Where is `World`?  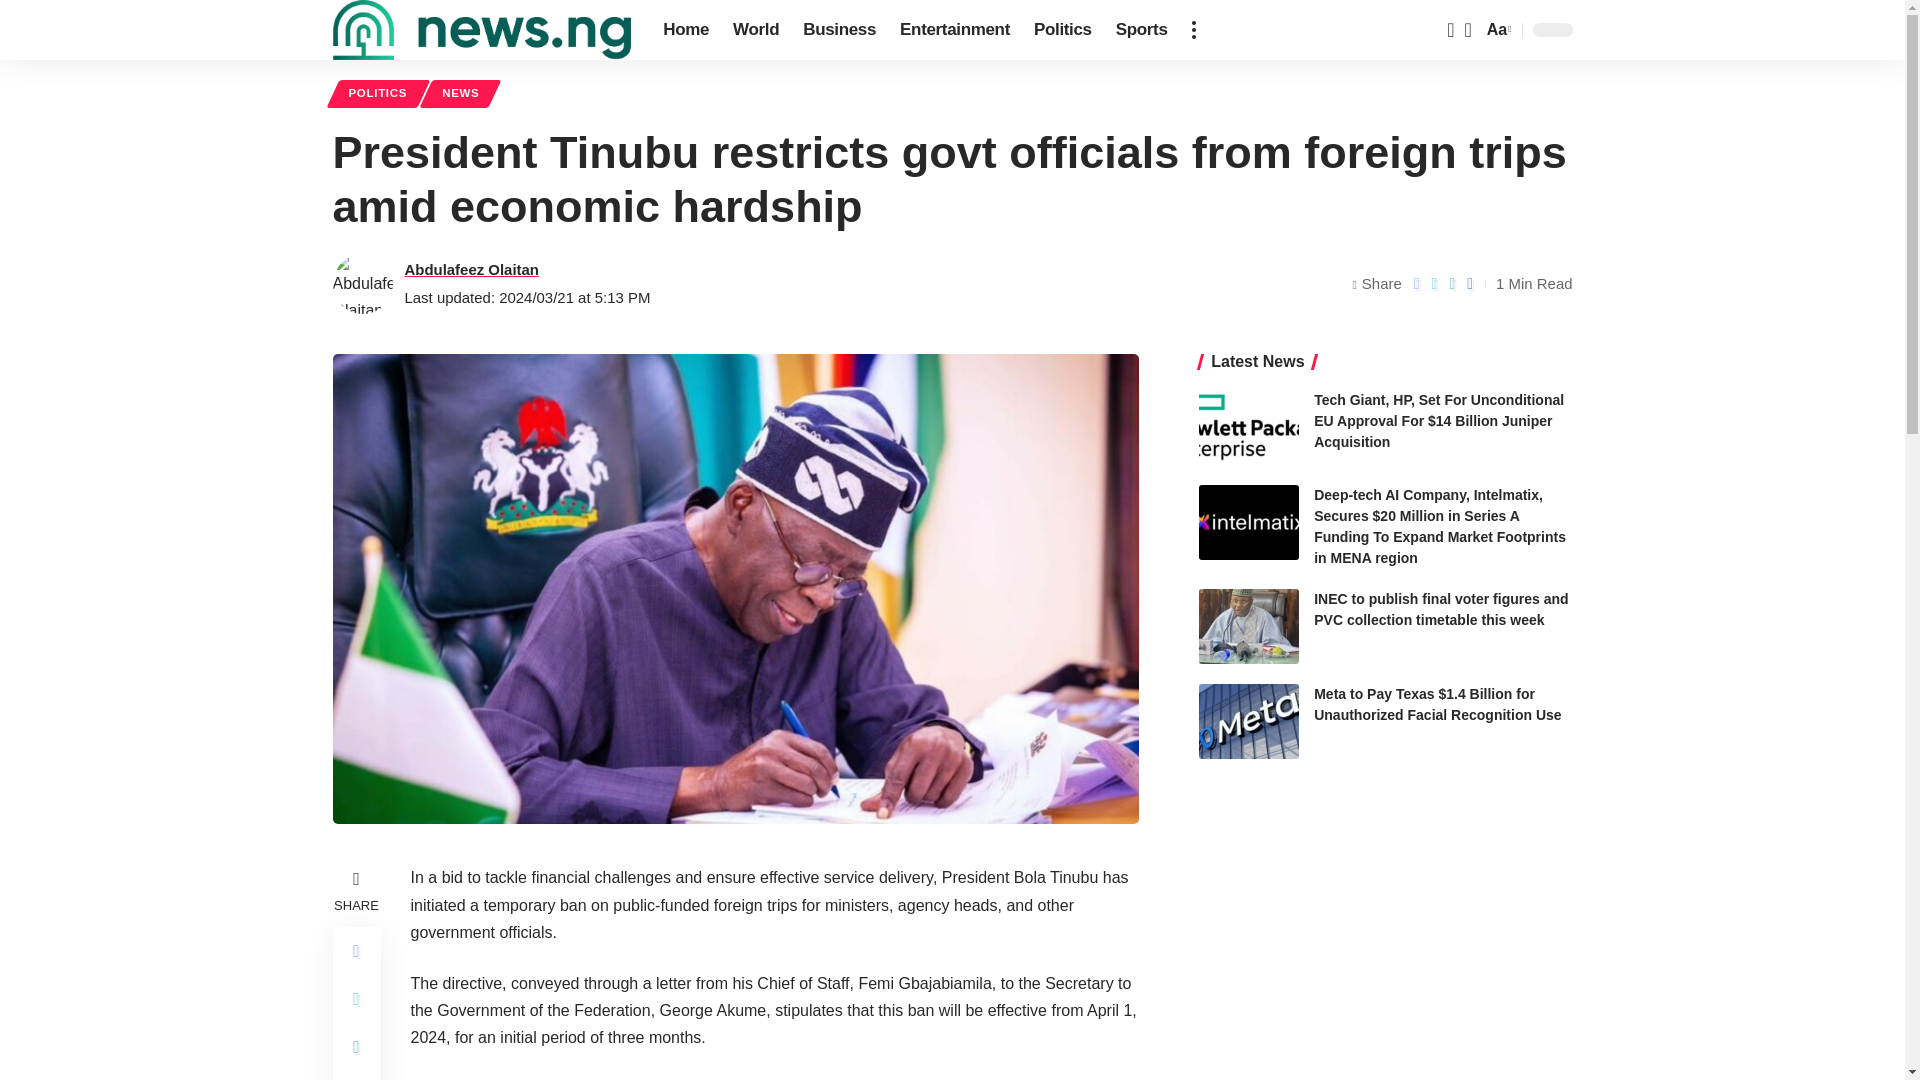
World is located at coordinates (756, 30).